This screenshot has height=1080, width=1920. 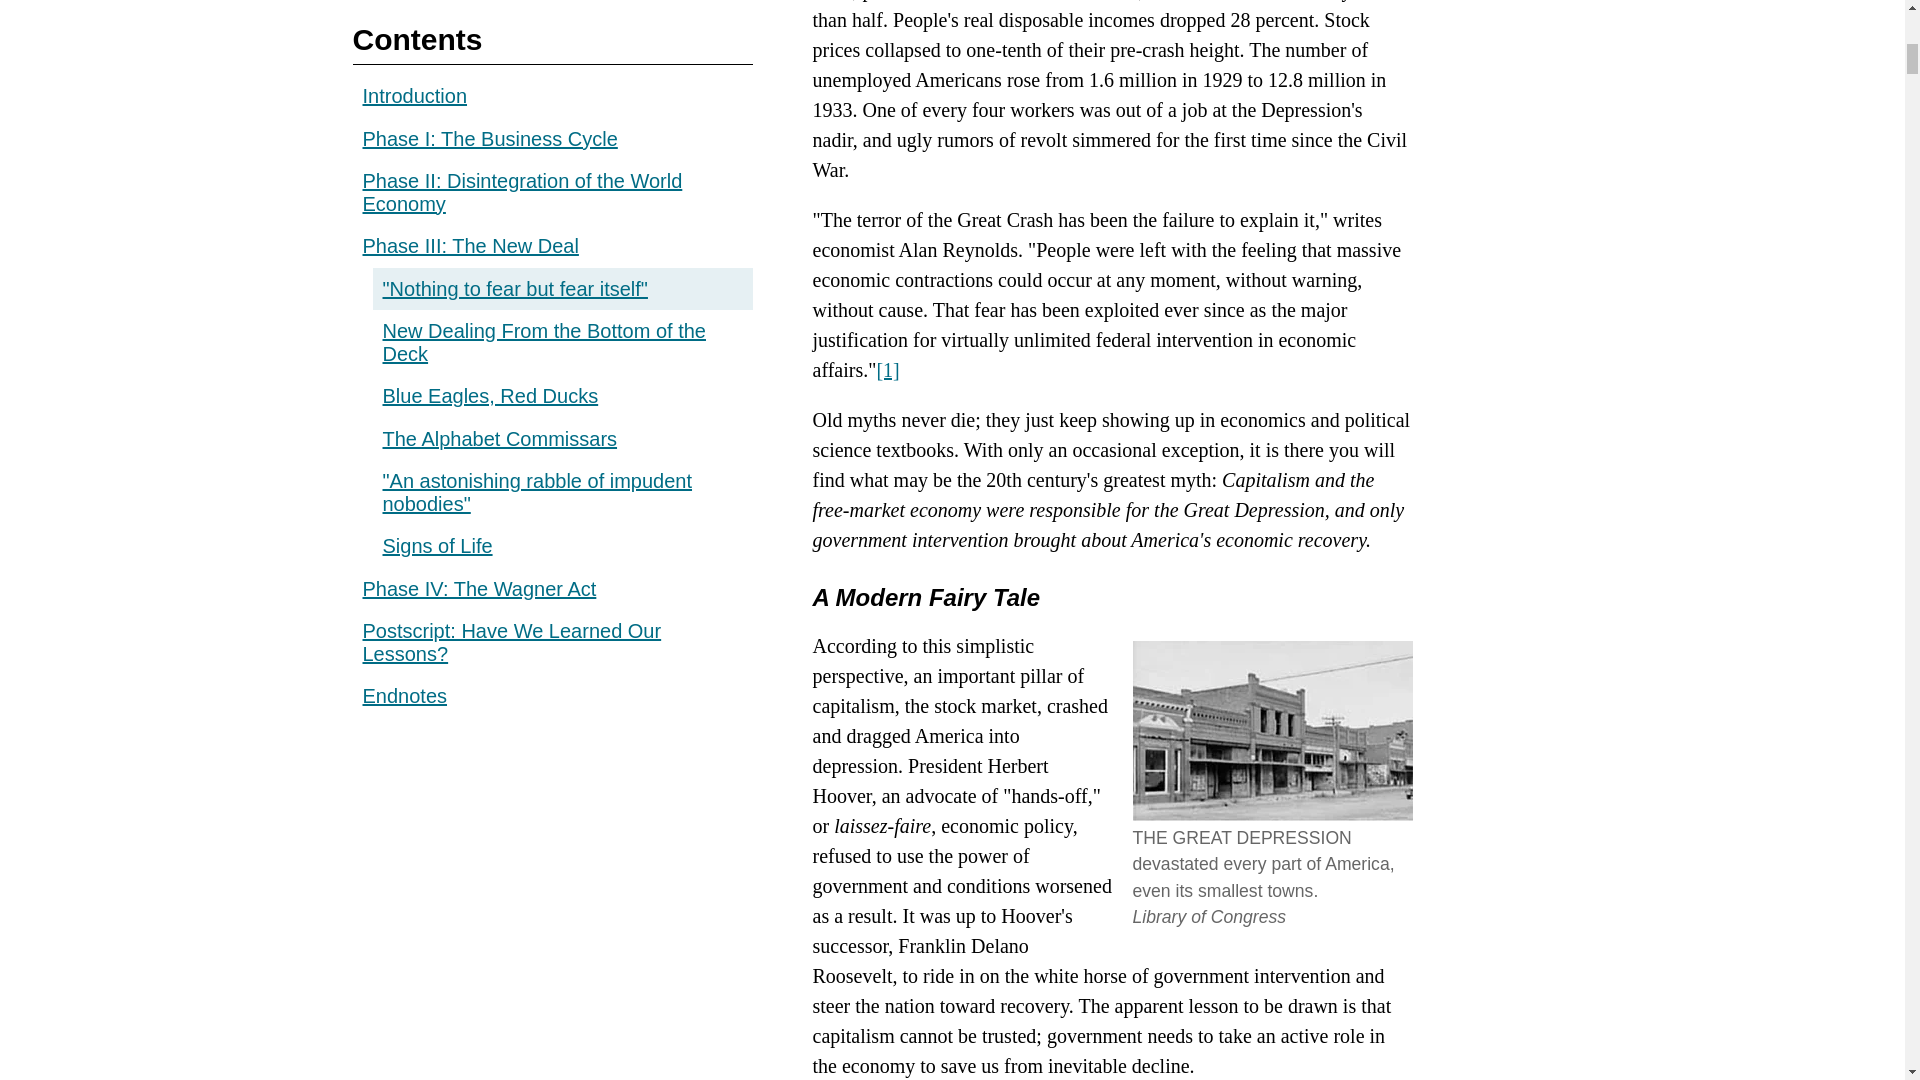 I want to click on The Alphabet Commissars, so click(x=499, y=158).